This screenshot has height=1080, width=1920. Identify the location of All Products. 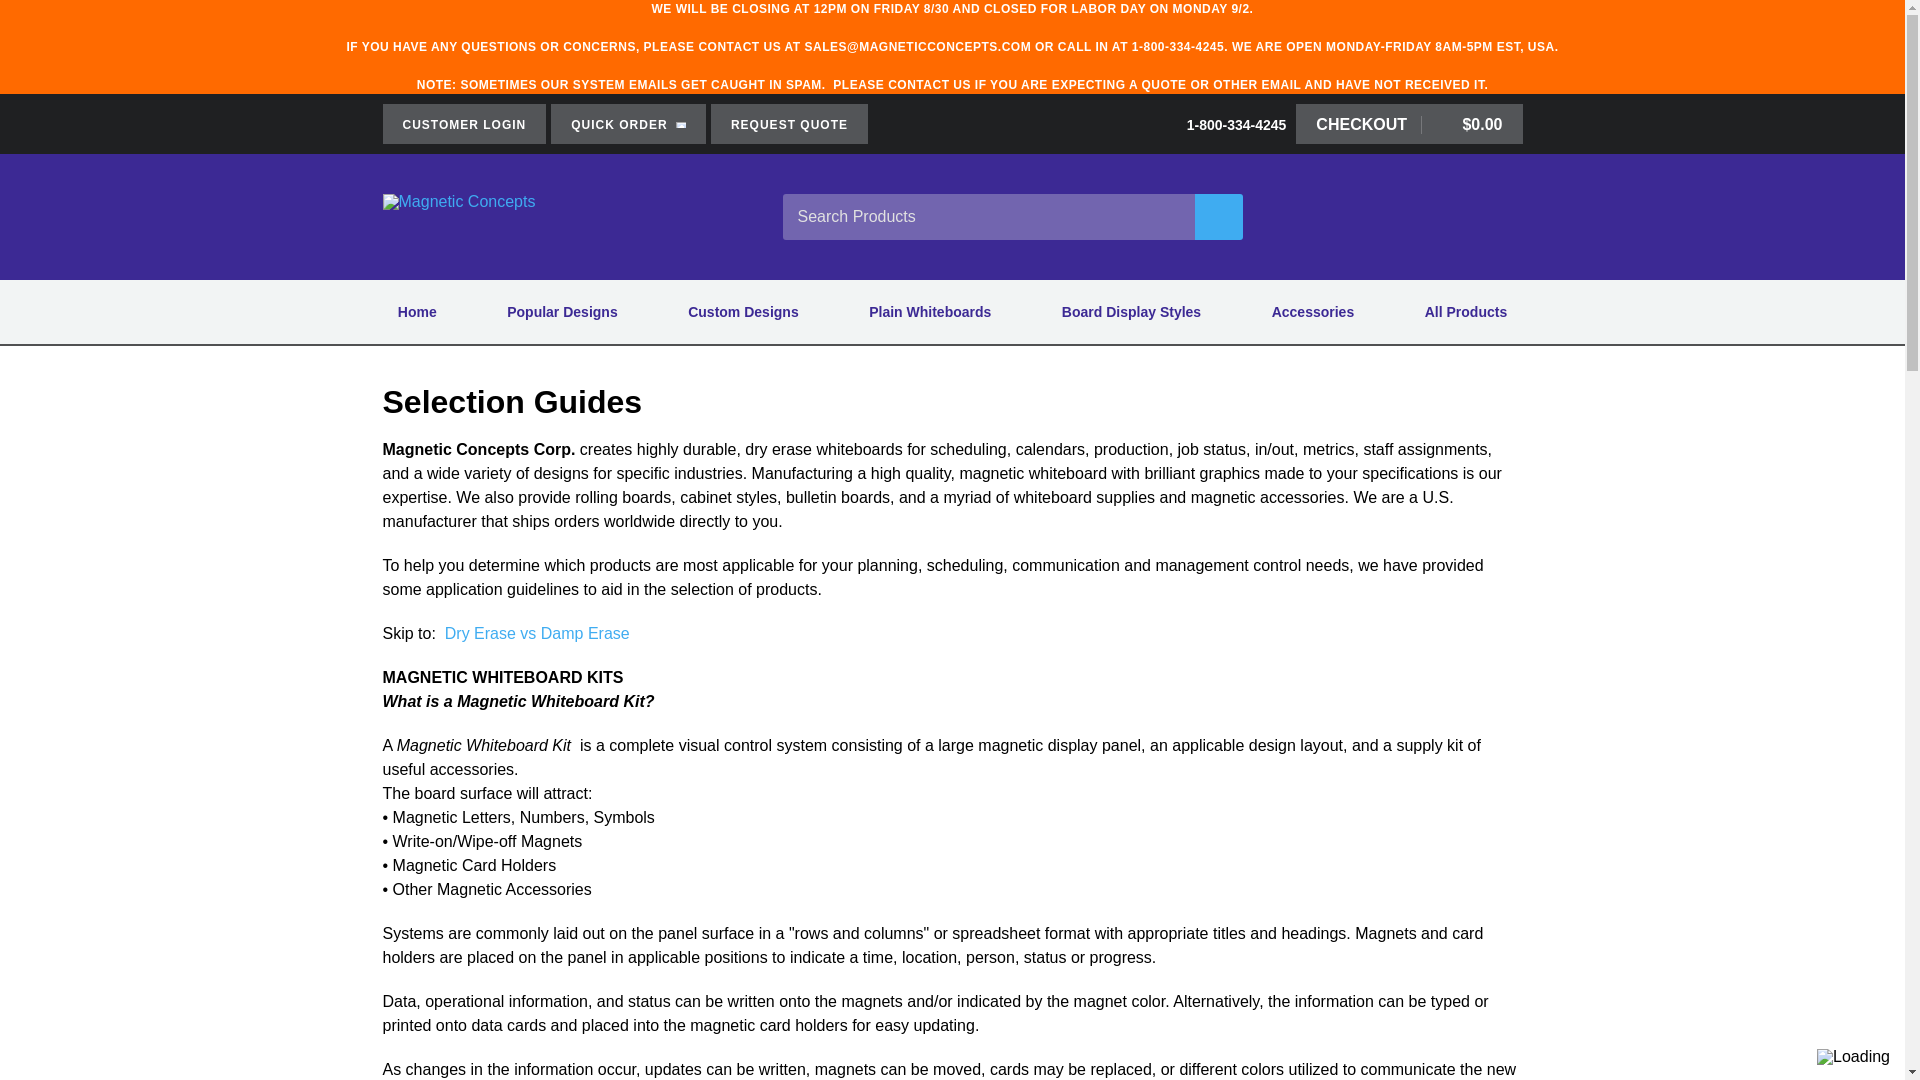
(1464, 312).